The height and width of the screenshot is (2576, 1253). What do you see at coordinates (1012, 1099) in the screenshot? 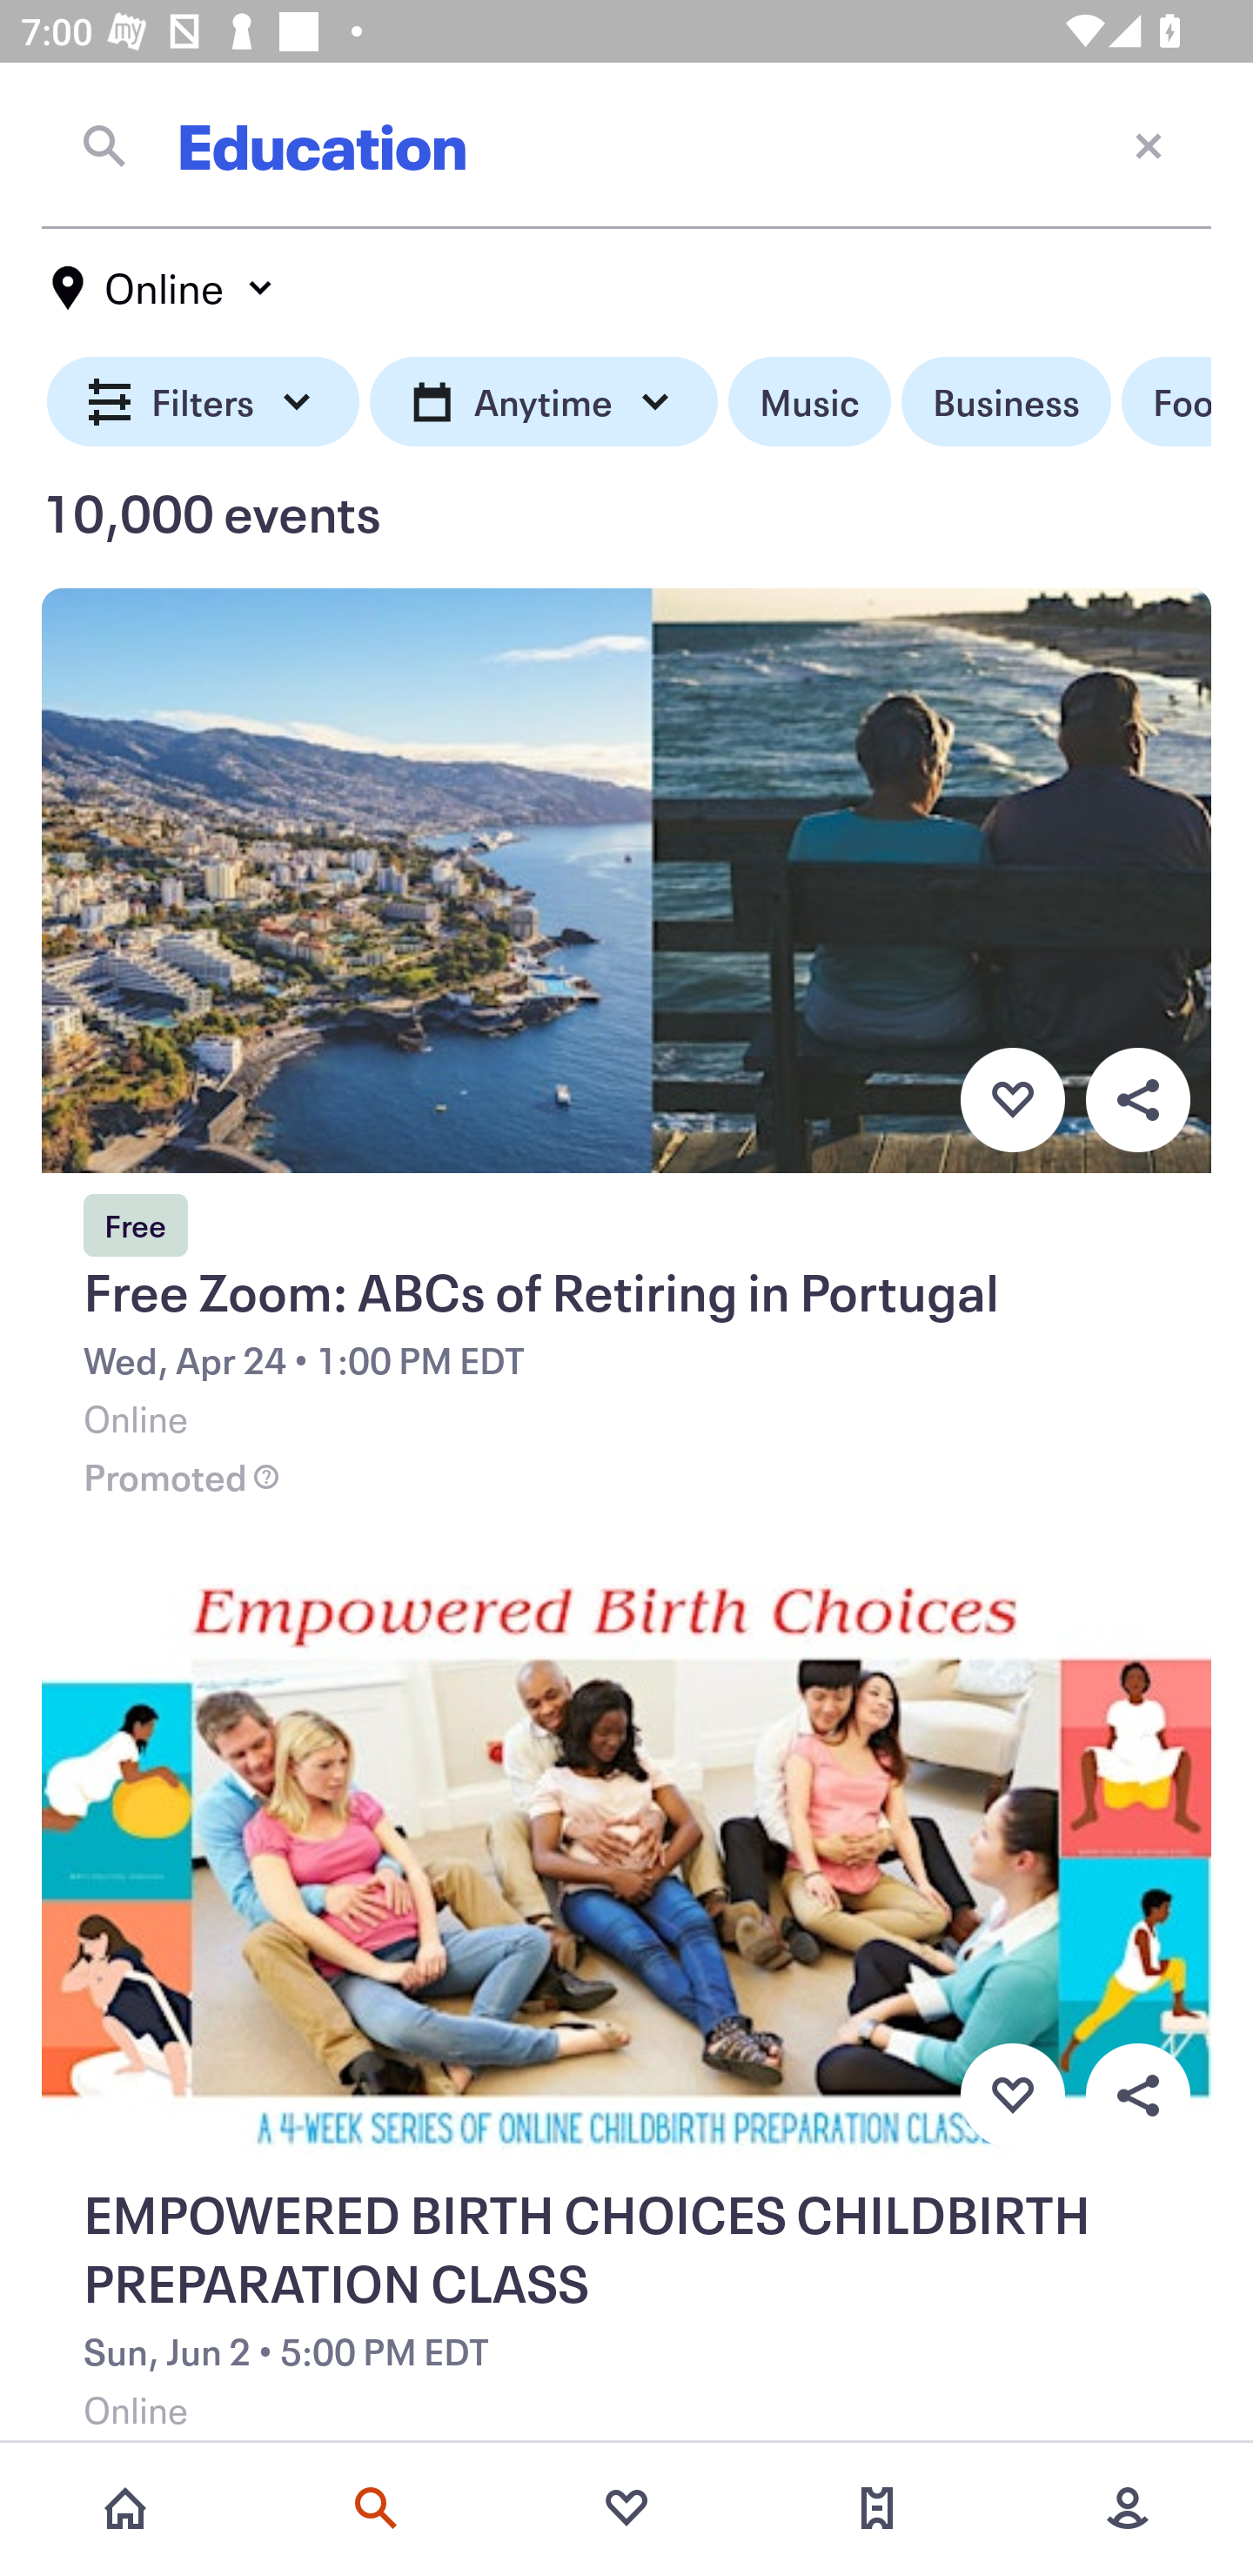
I see `Favorite button` at bounding box center [1012, 1099].